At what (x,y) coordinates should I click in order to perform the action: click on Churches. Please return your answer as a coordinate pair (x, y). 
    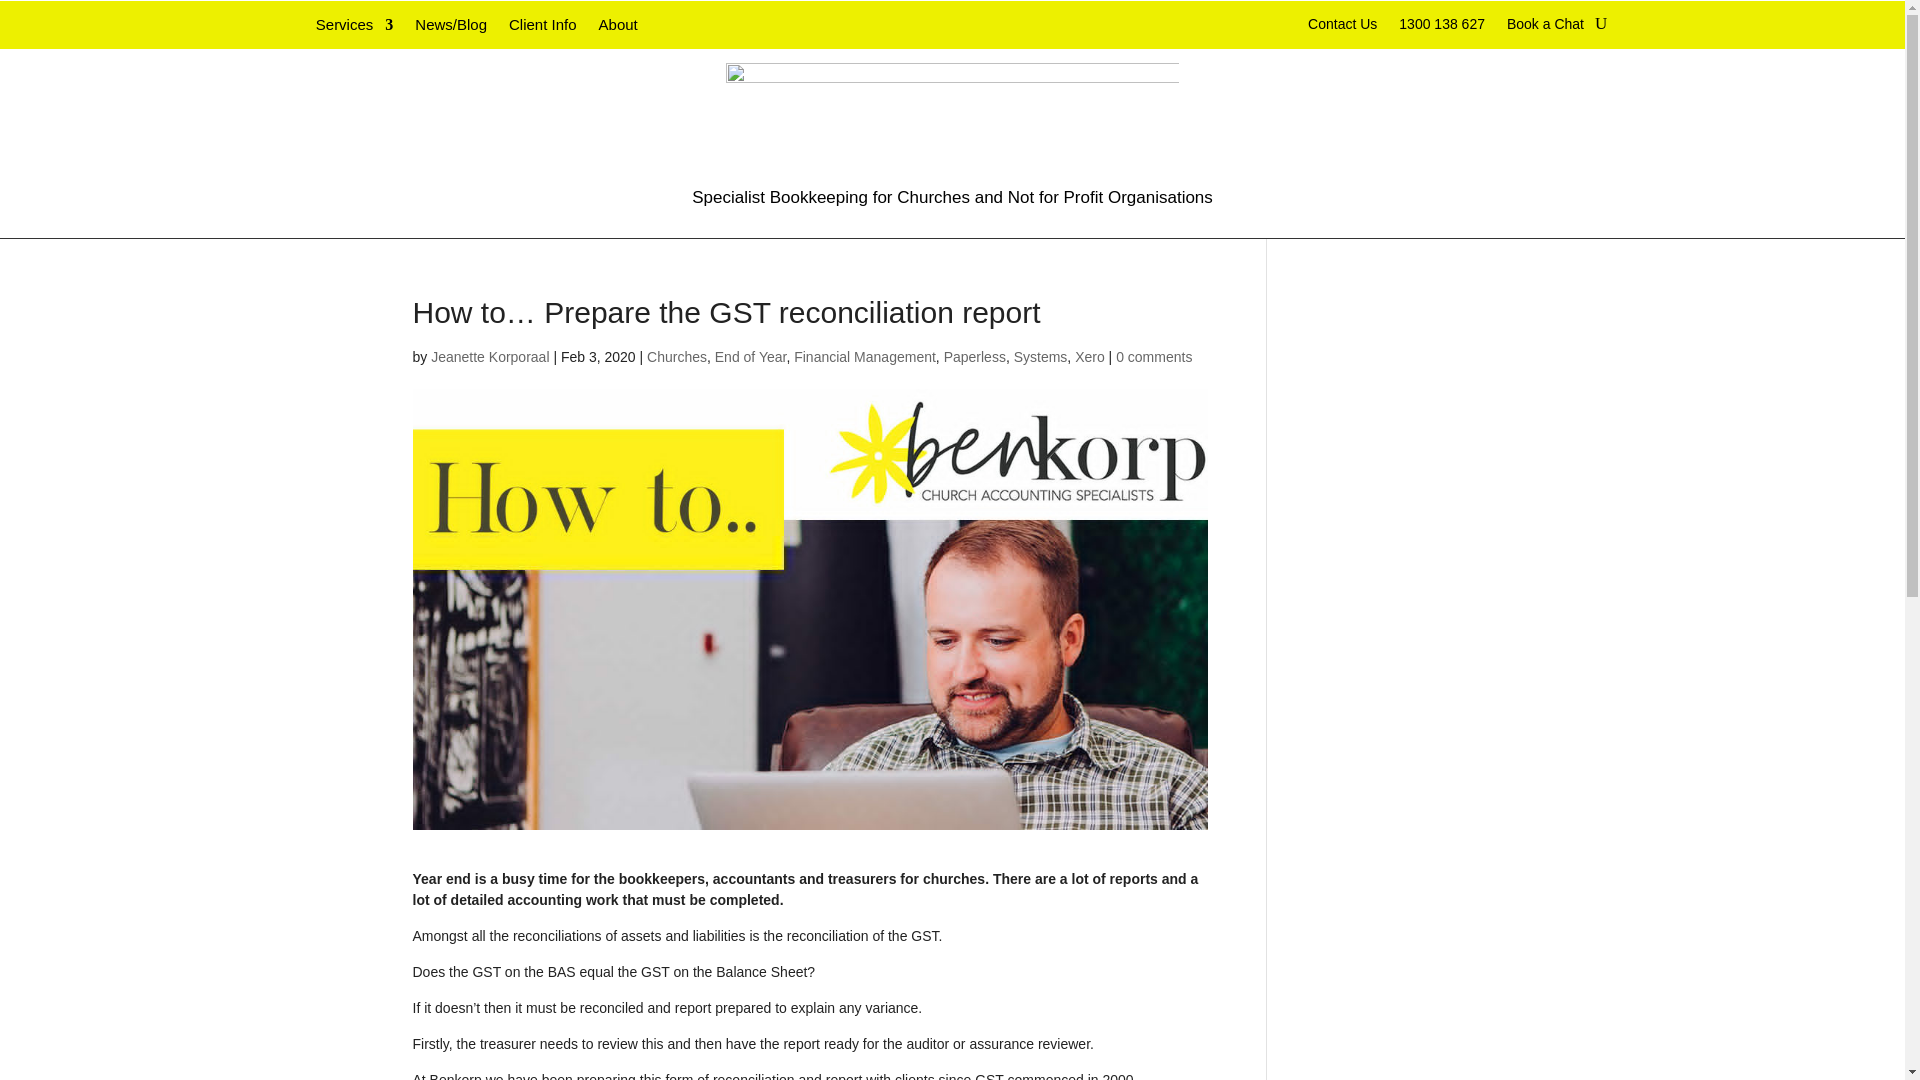
    Looking at the image, I should click on (676, 356).